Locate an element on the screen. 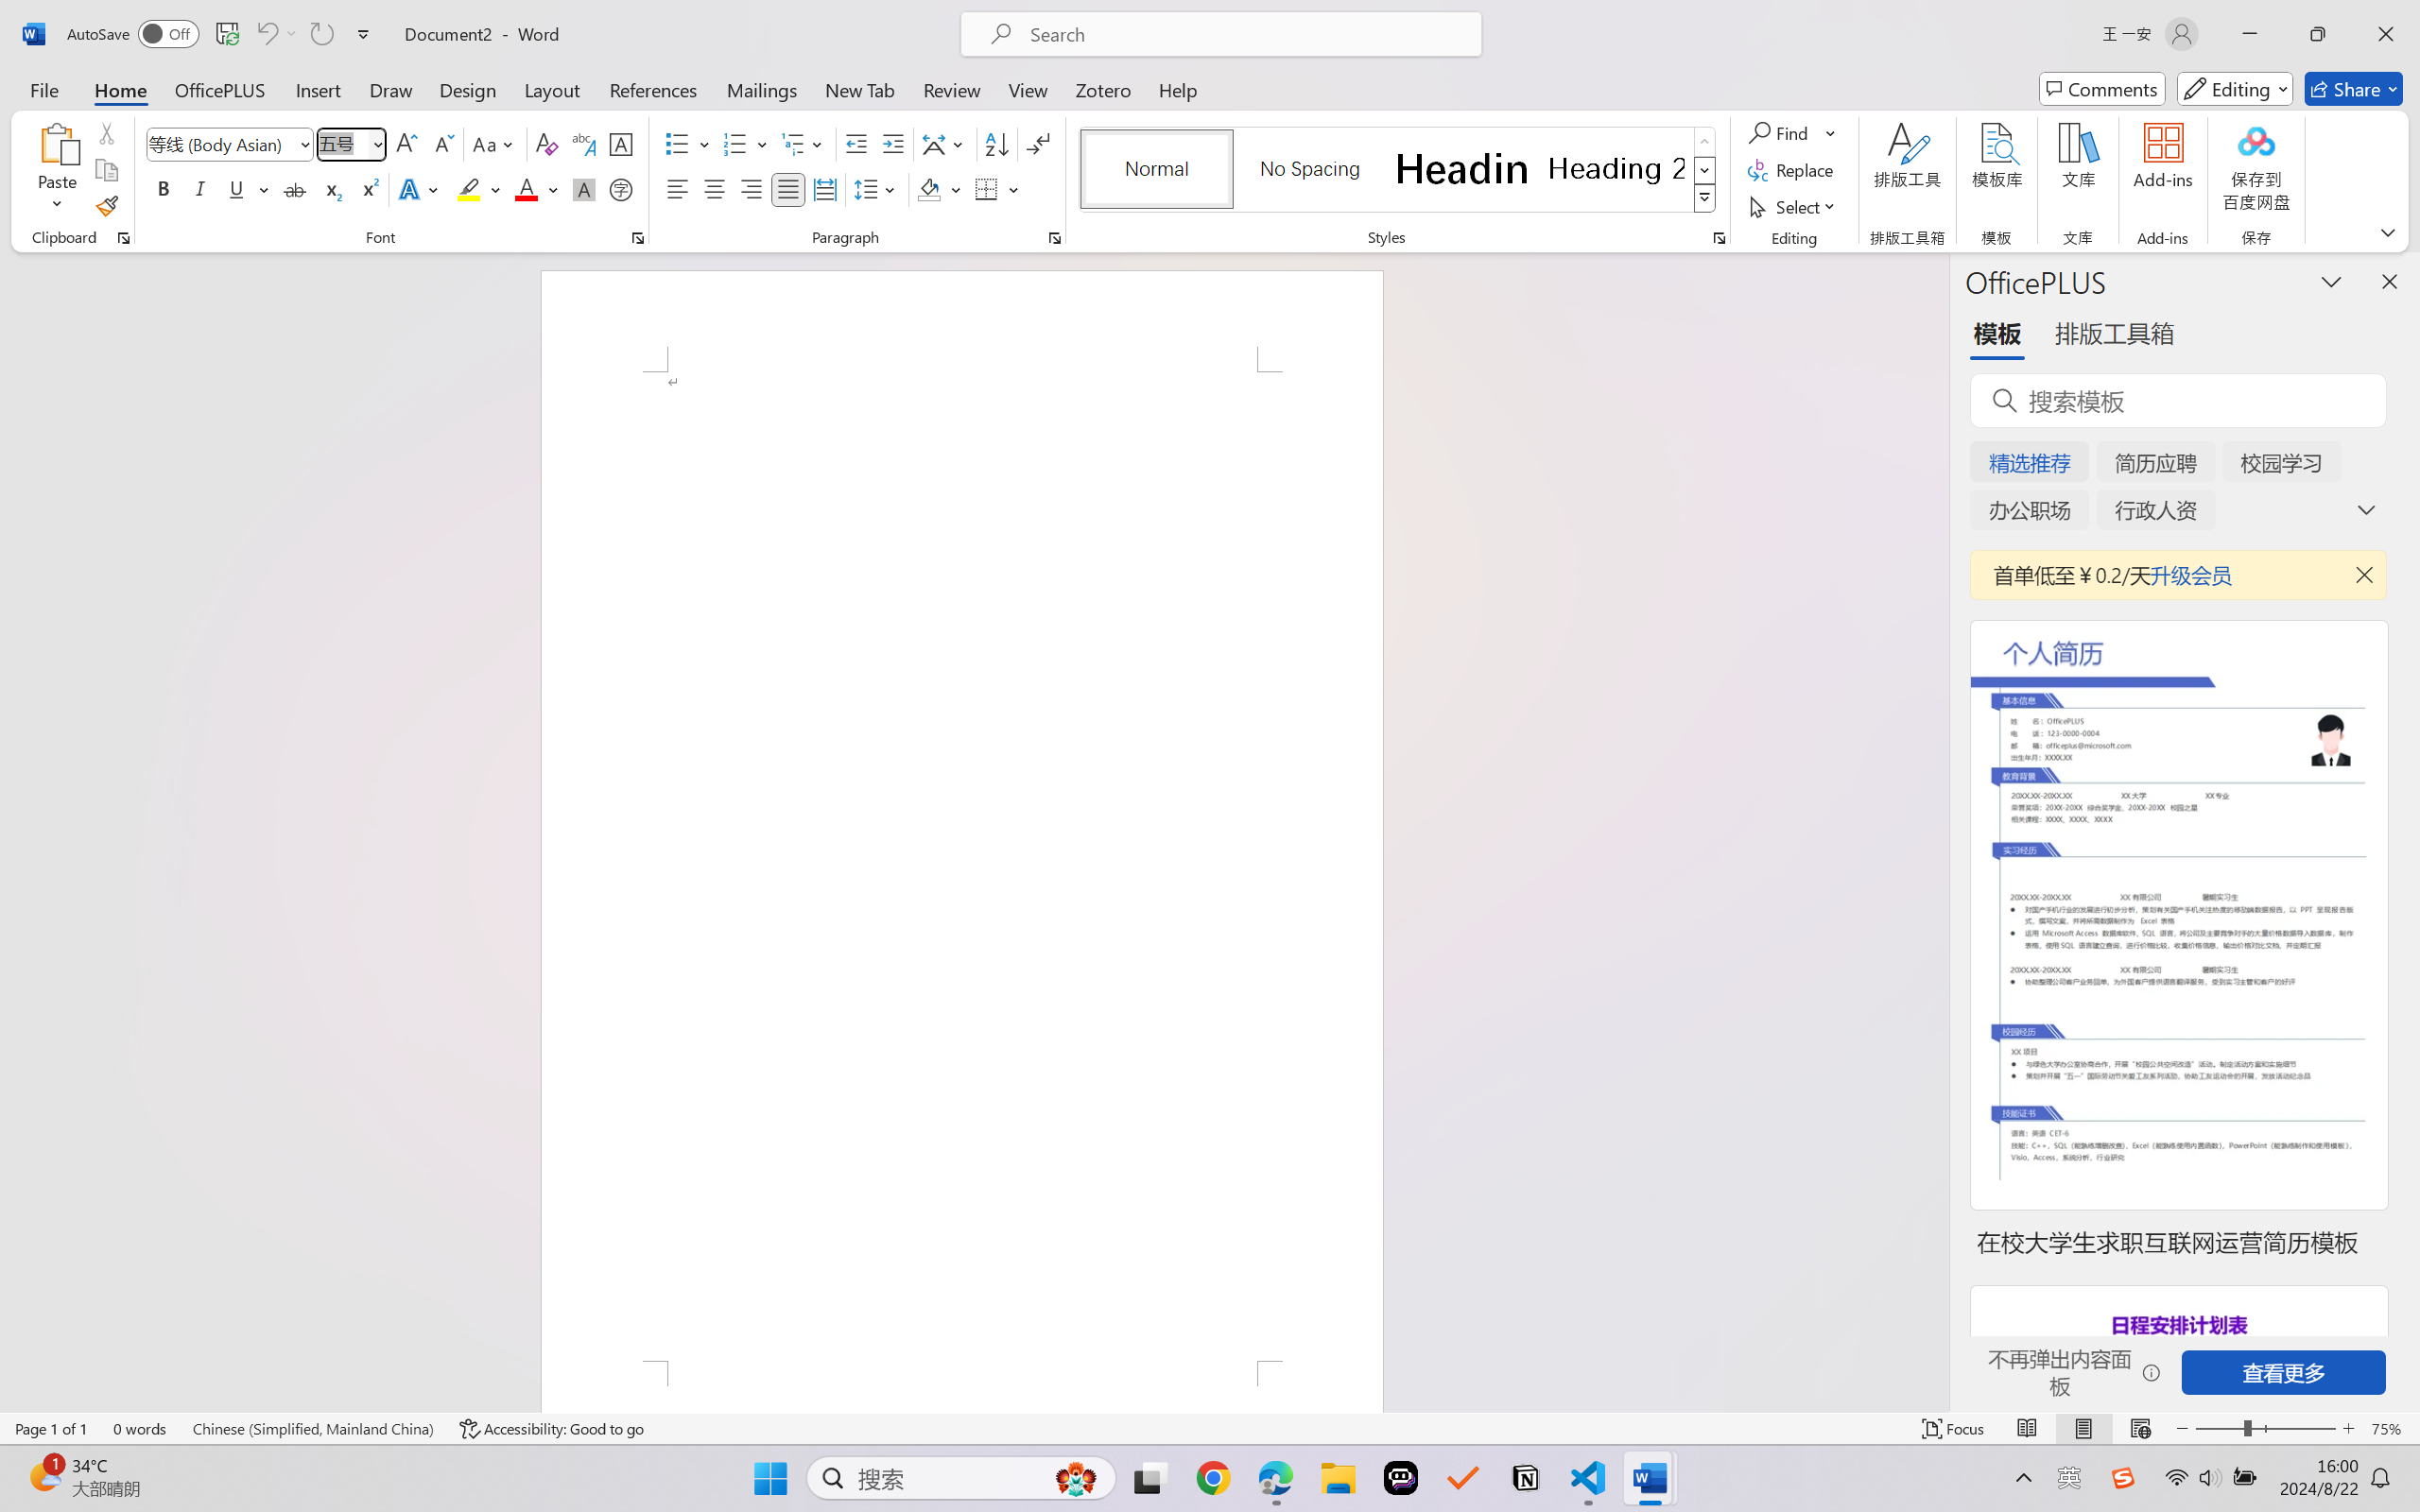  Restore Down is located at coordinates (2318, 34).